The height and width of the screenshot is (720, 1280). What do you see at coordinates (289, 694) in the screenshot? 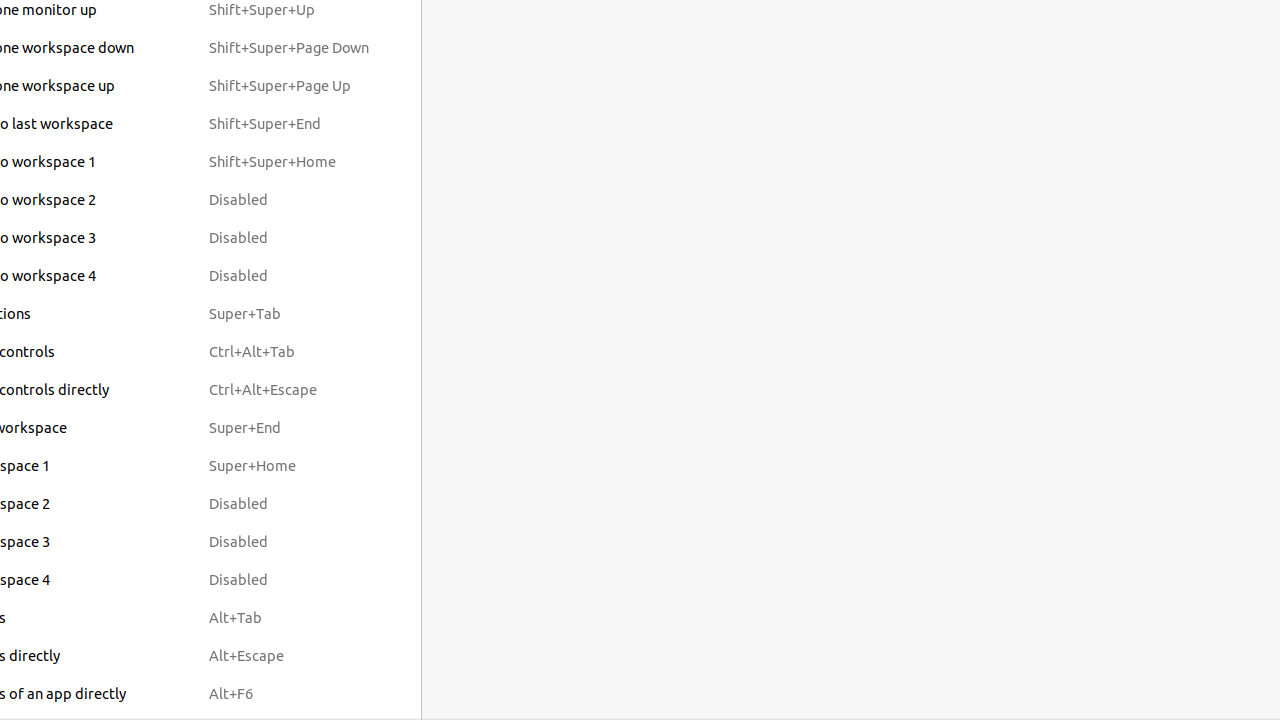
I see `Alt+F6` at bounding box center [289, 694].